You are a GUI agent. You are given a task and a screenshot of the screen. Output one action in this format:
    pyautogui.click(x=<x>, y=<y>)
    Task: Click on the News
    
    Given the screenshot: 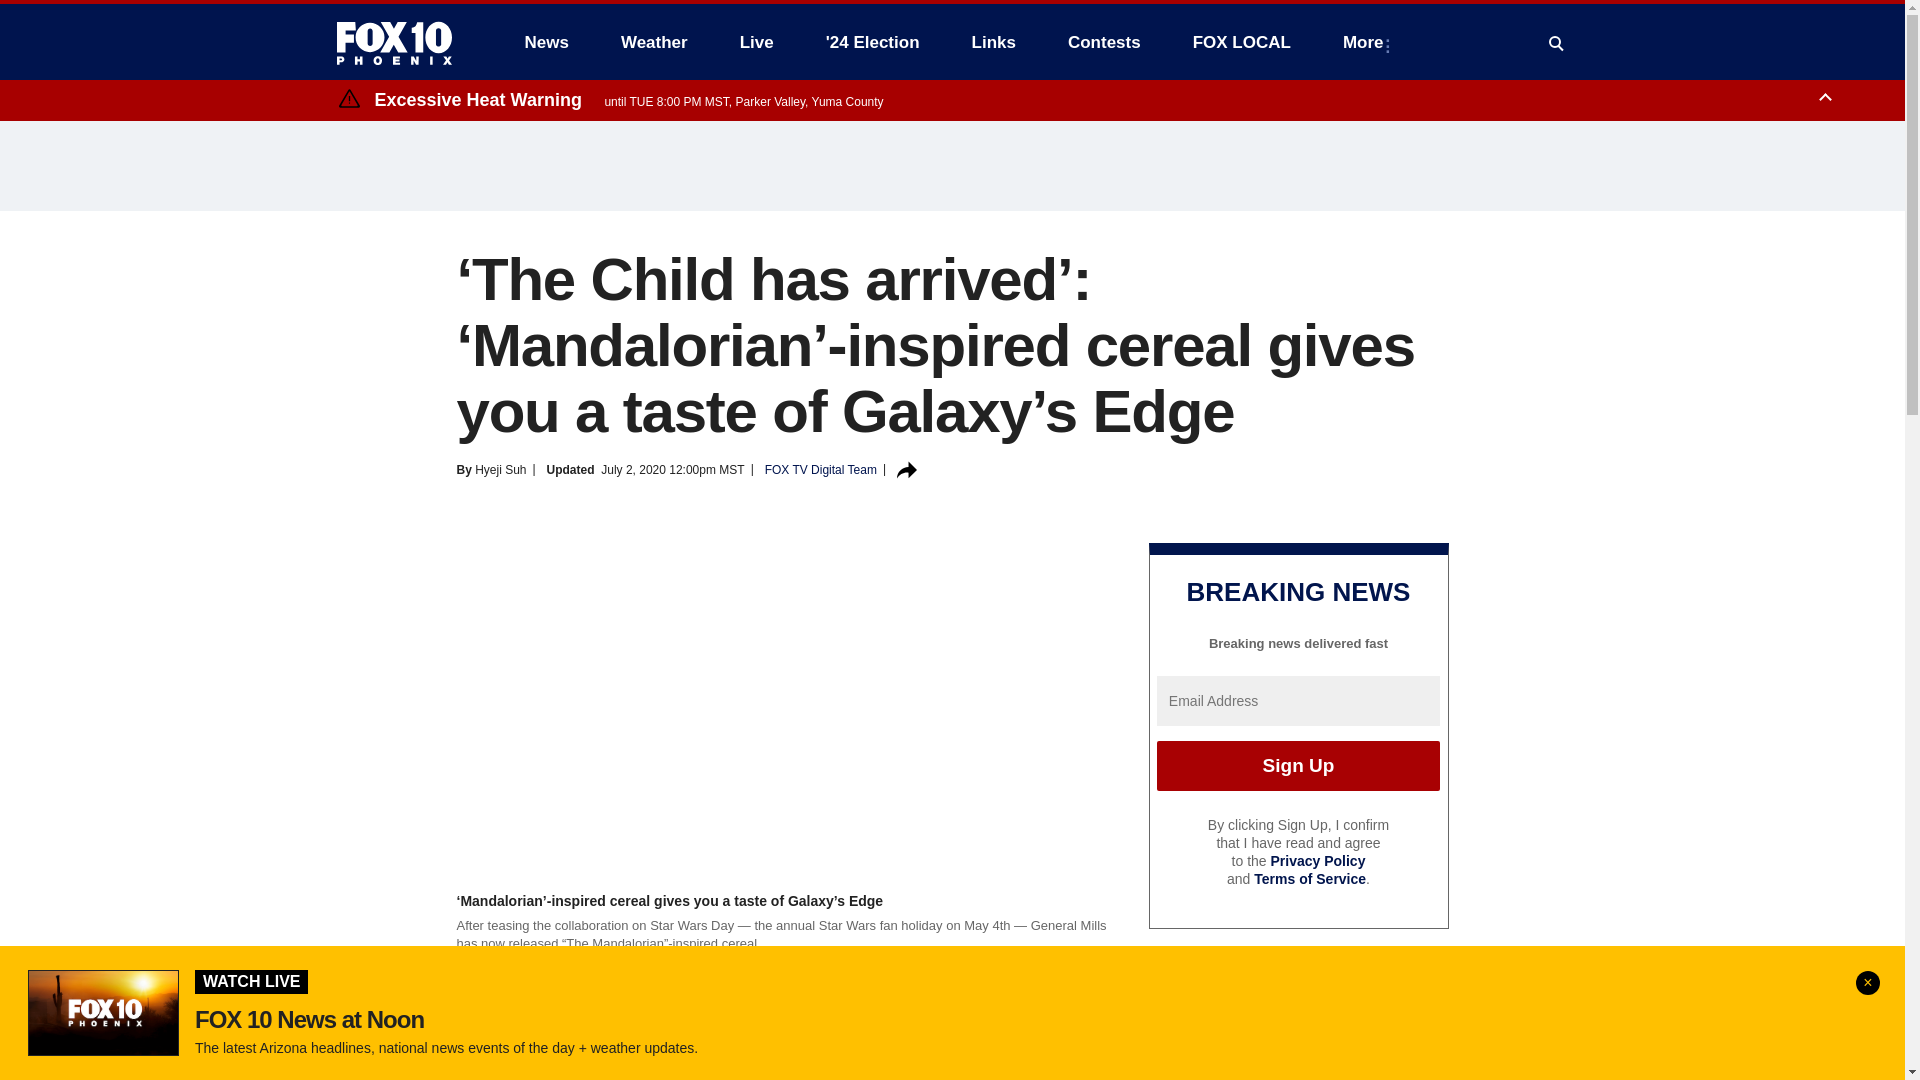 What is the action you would take?
    pyautogui.click(x=546, y=42)
    